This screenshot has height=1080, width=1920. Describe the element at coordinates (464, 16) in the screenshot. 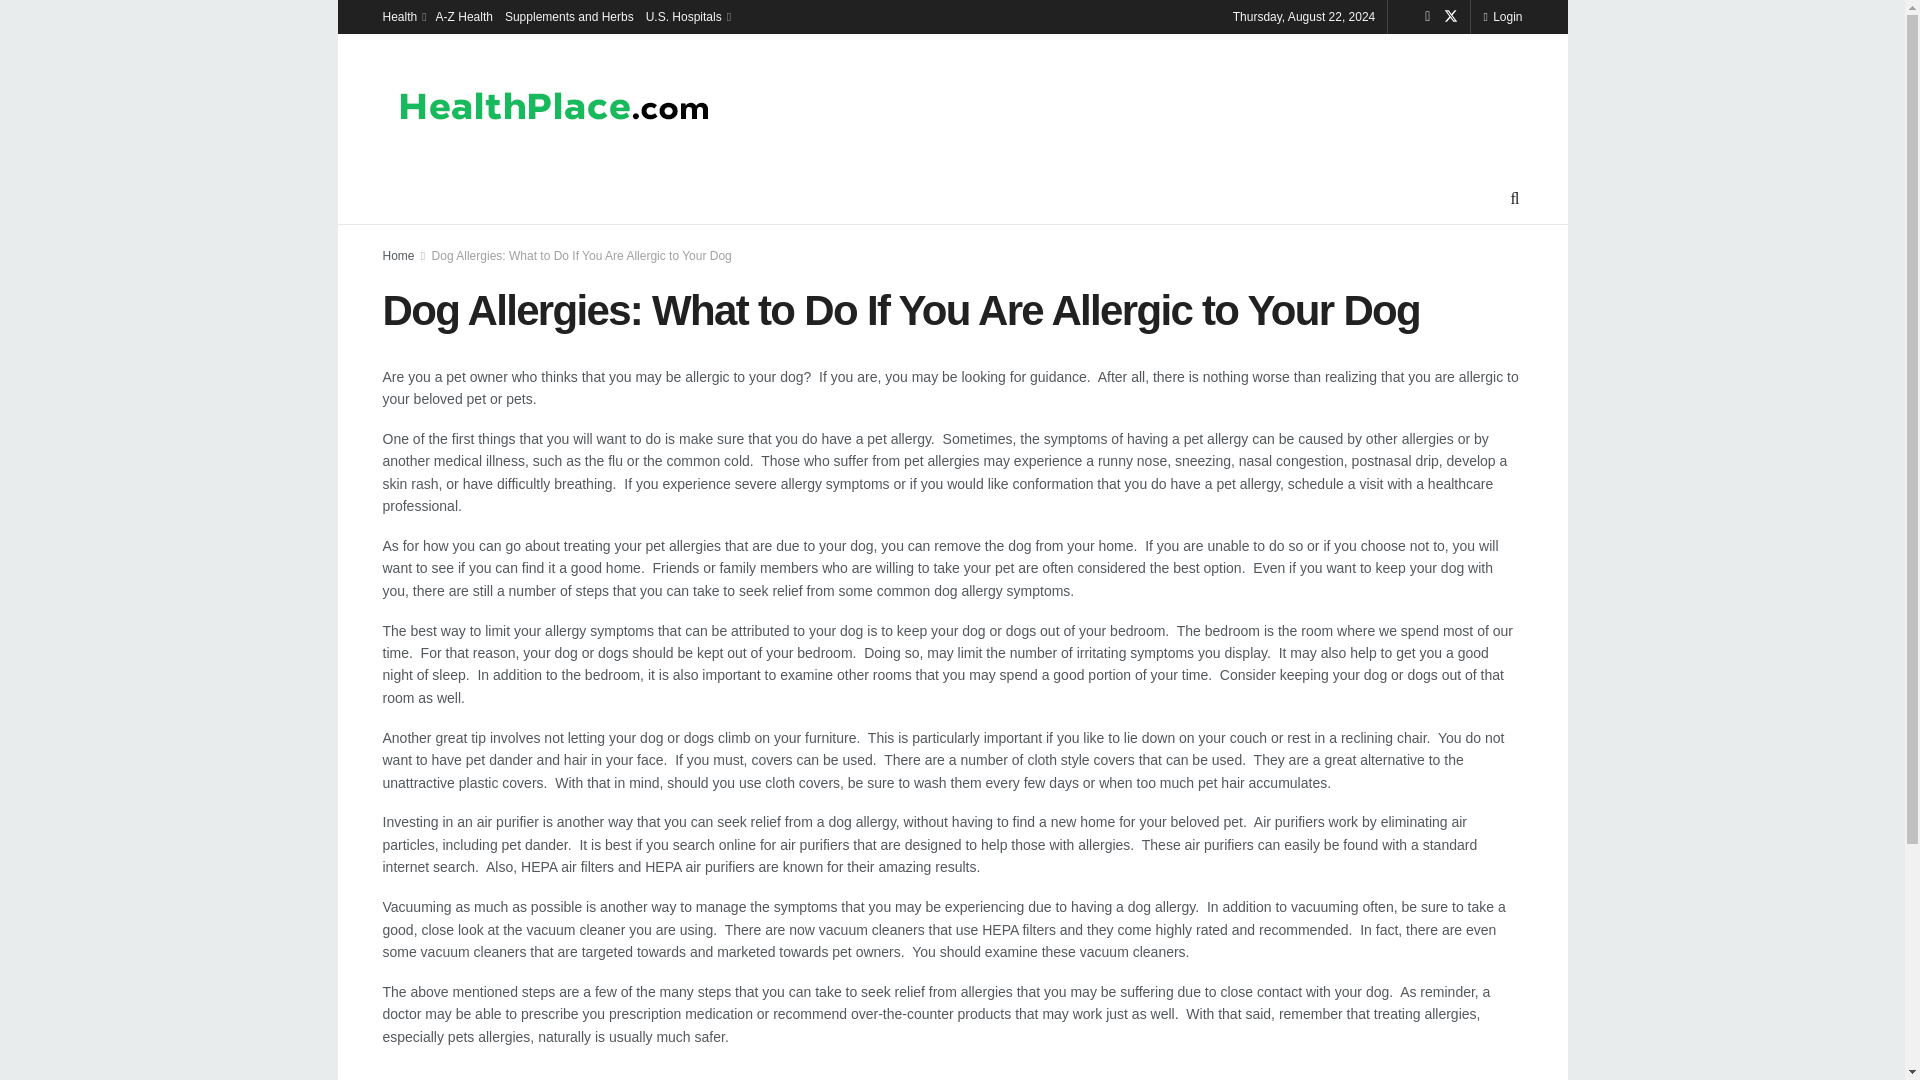

I see `A-Z Health` at that location.